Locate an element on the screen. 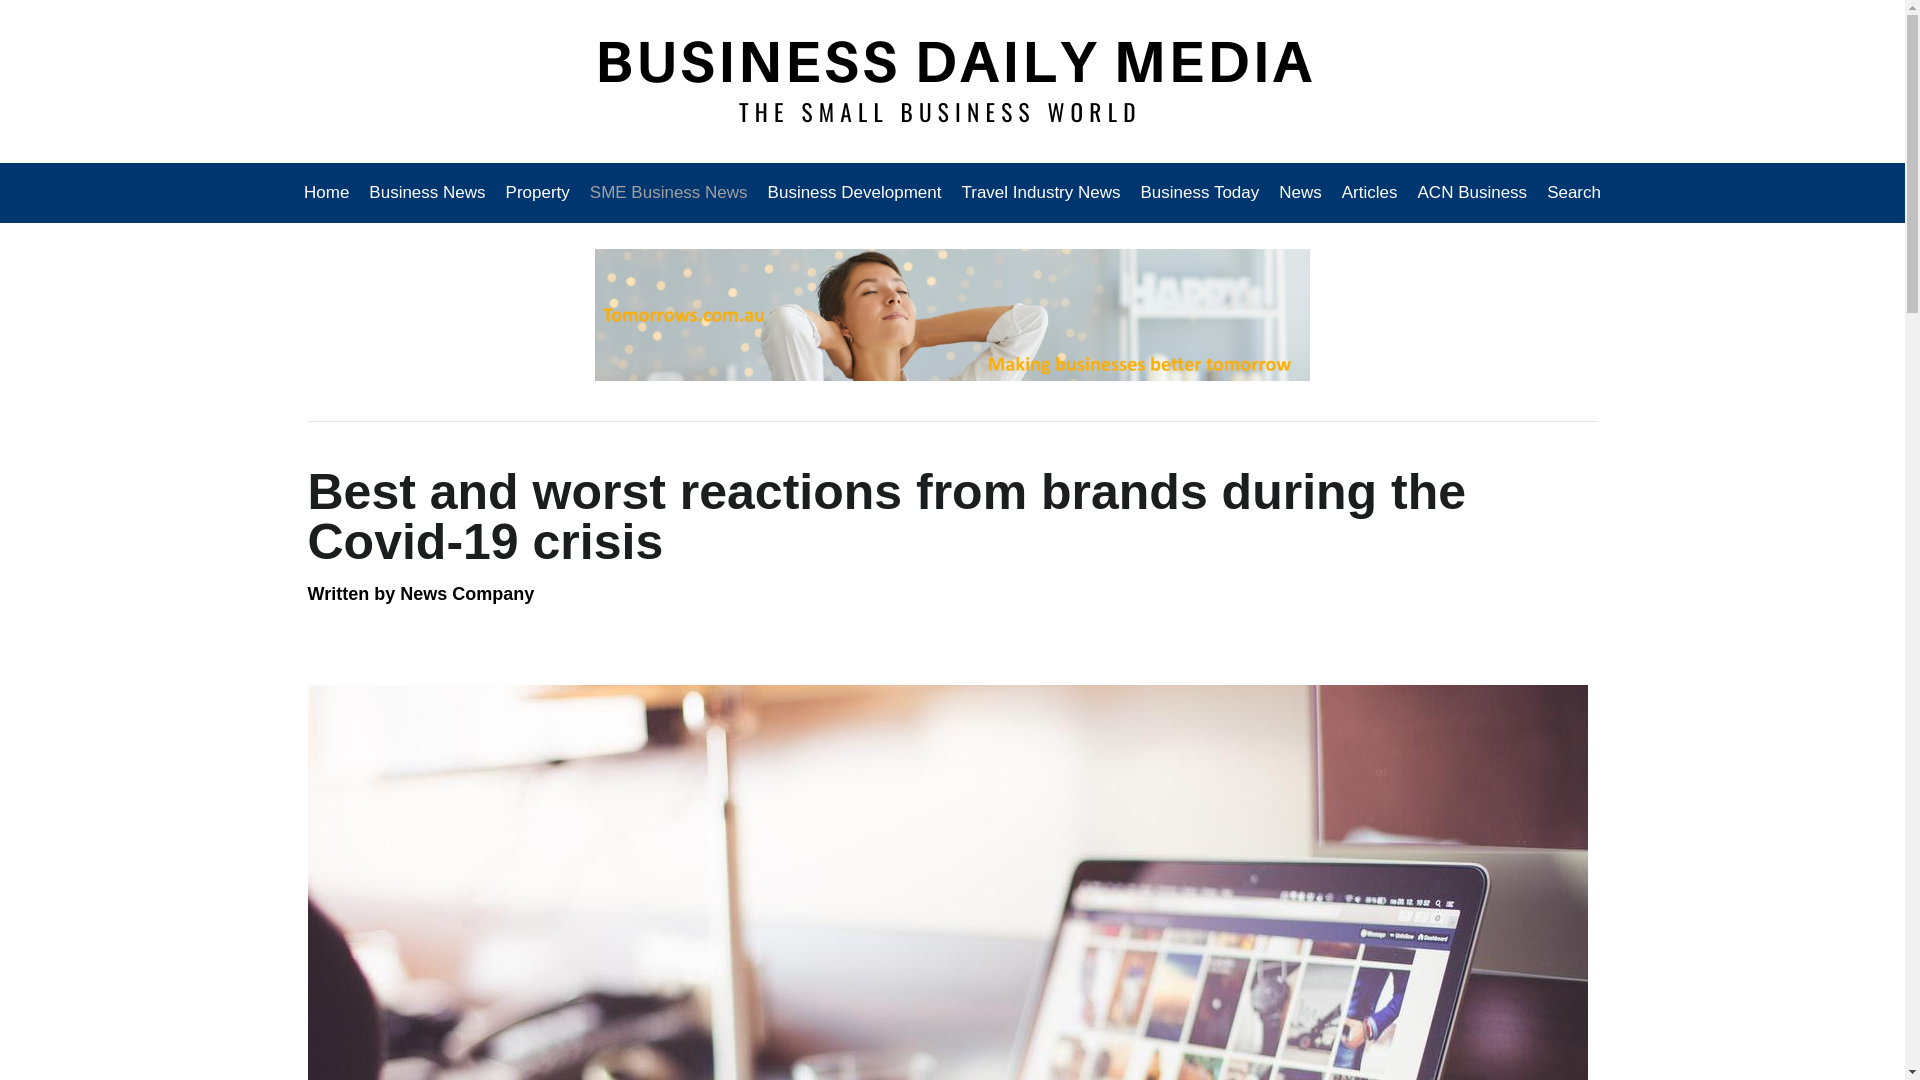 The image size is (1920, 1080). Property is located at coordinates (537, 192).